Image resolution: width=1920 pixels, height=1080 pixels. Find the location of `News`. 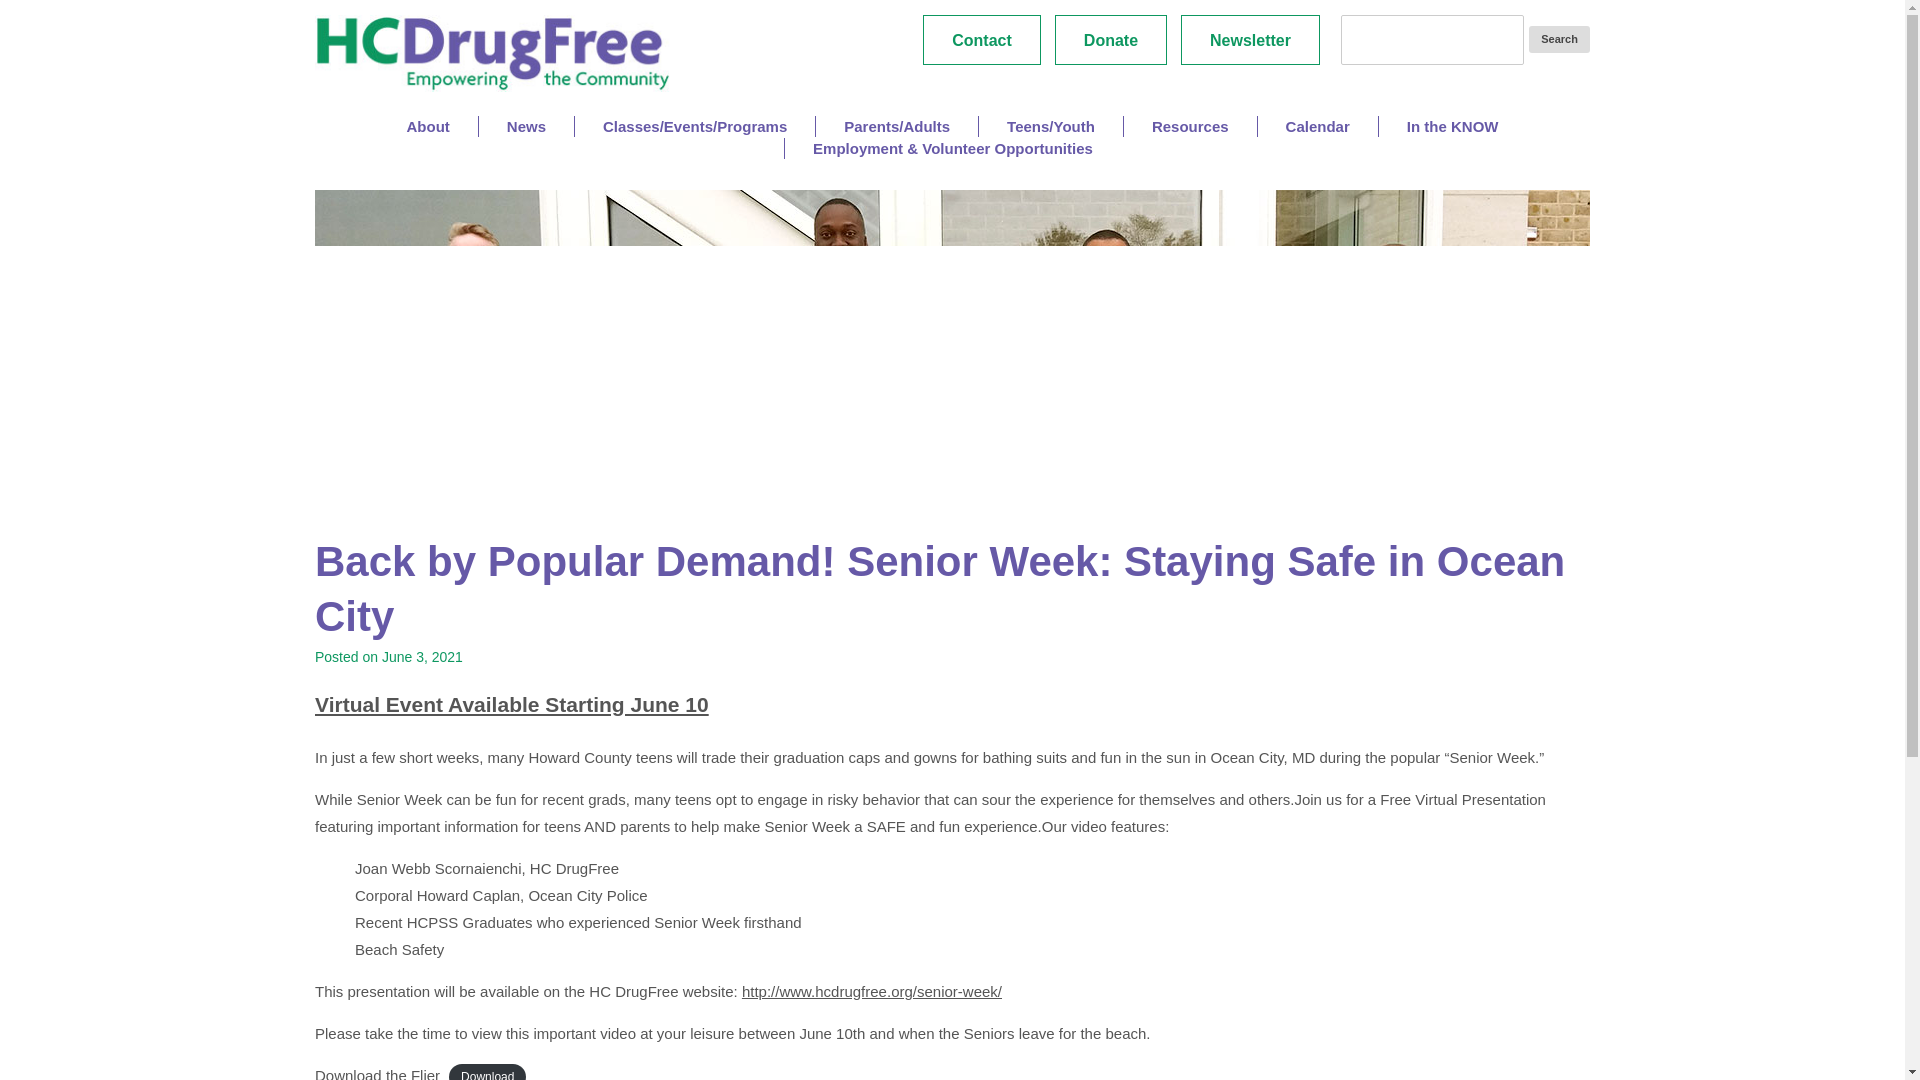

News is located at coordinates (526, 126).